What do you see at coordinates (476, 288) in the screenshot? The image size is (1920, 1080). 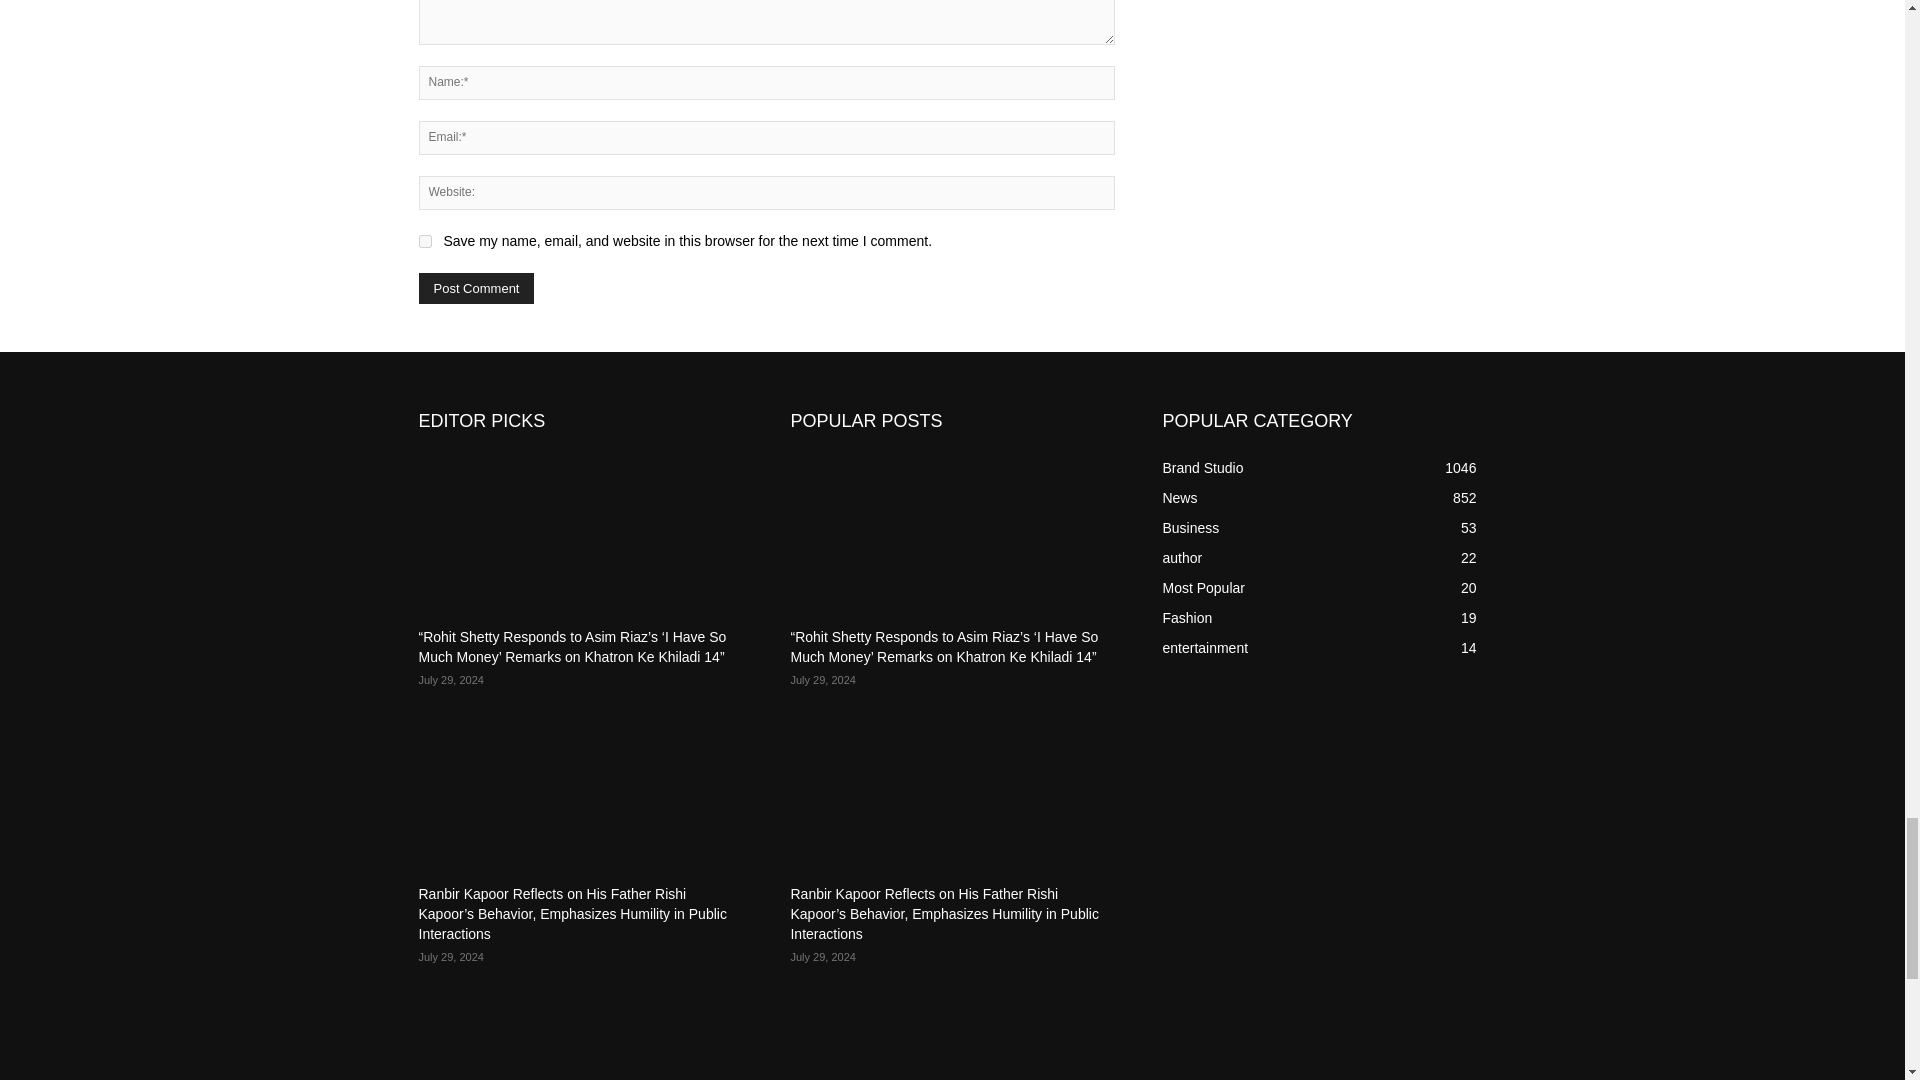 I see `Post Comment` at bounding box center [476, 288].